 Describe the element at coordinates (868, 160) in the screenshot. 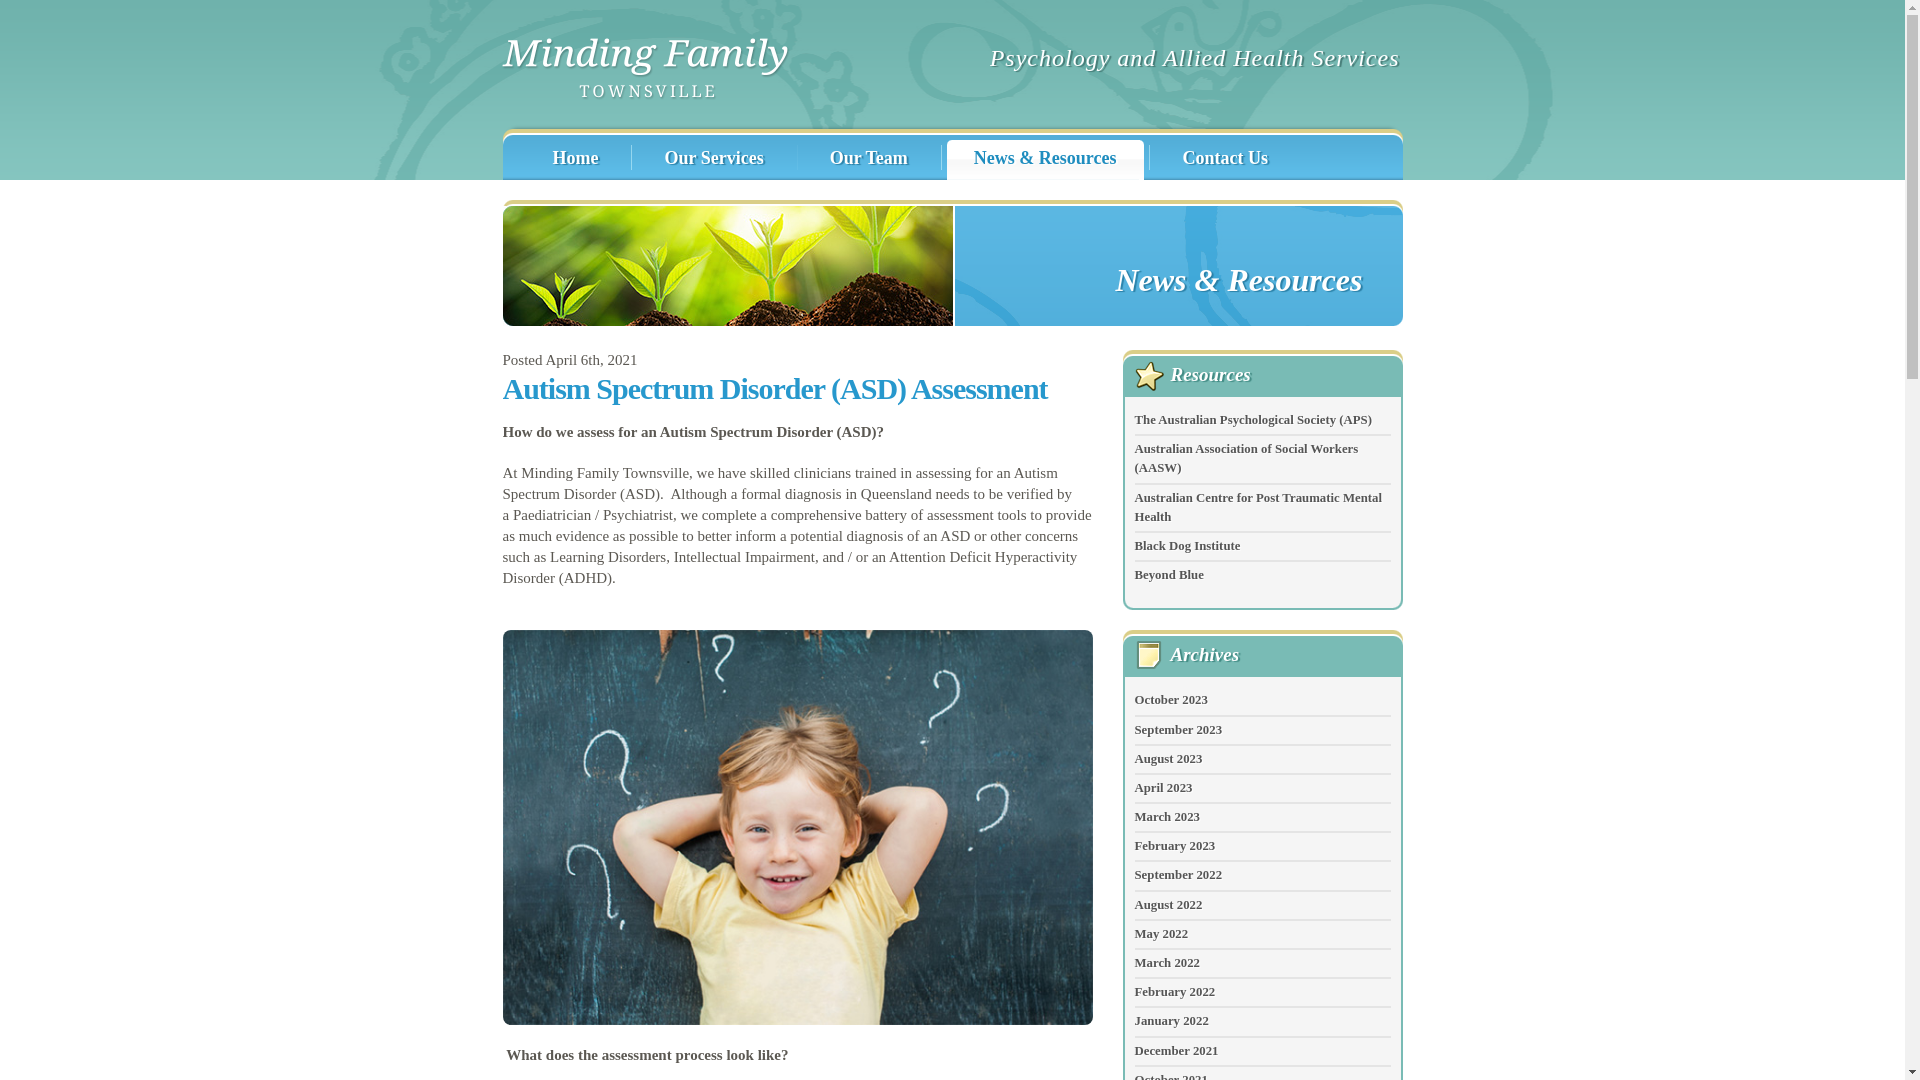

I see `Our Team` at that location.